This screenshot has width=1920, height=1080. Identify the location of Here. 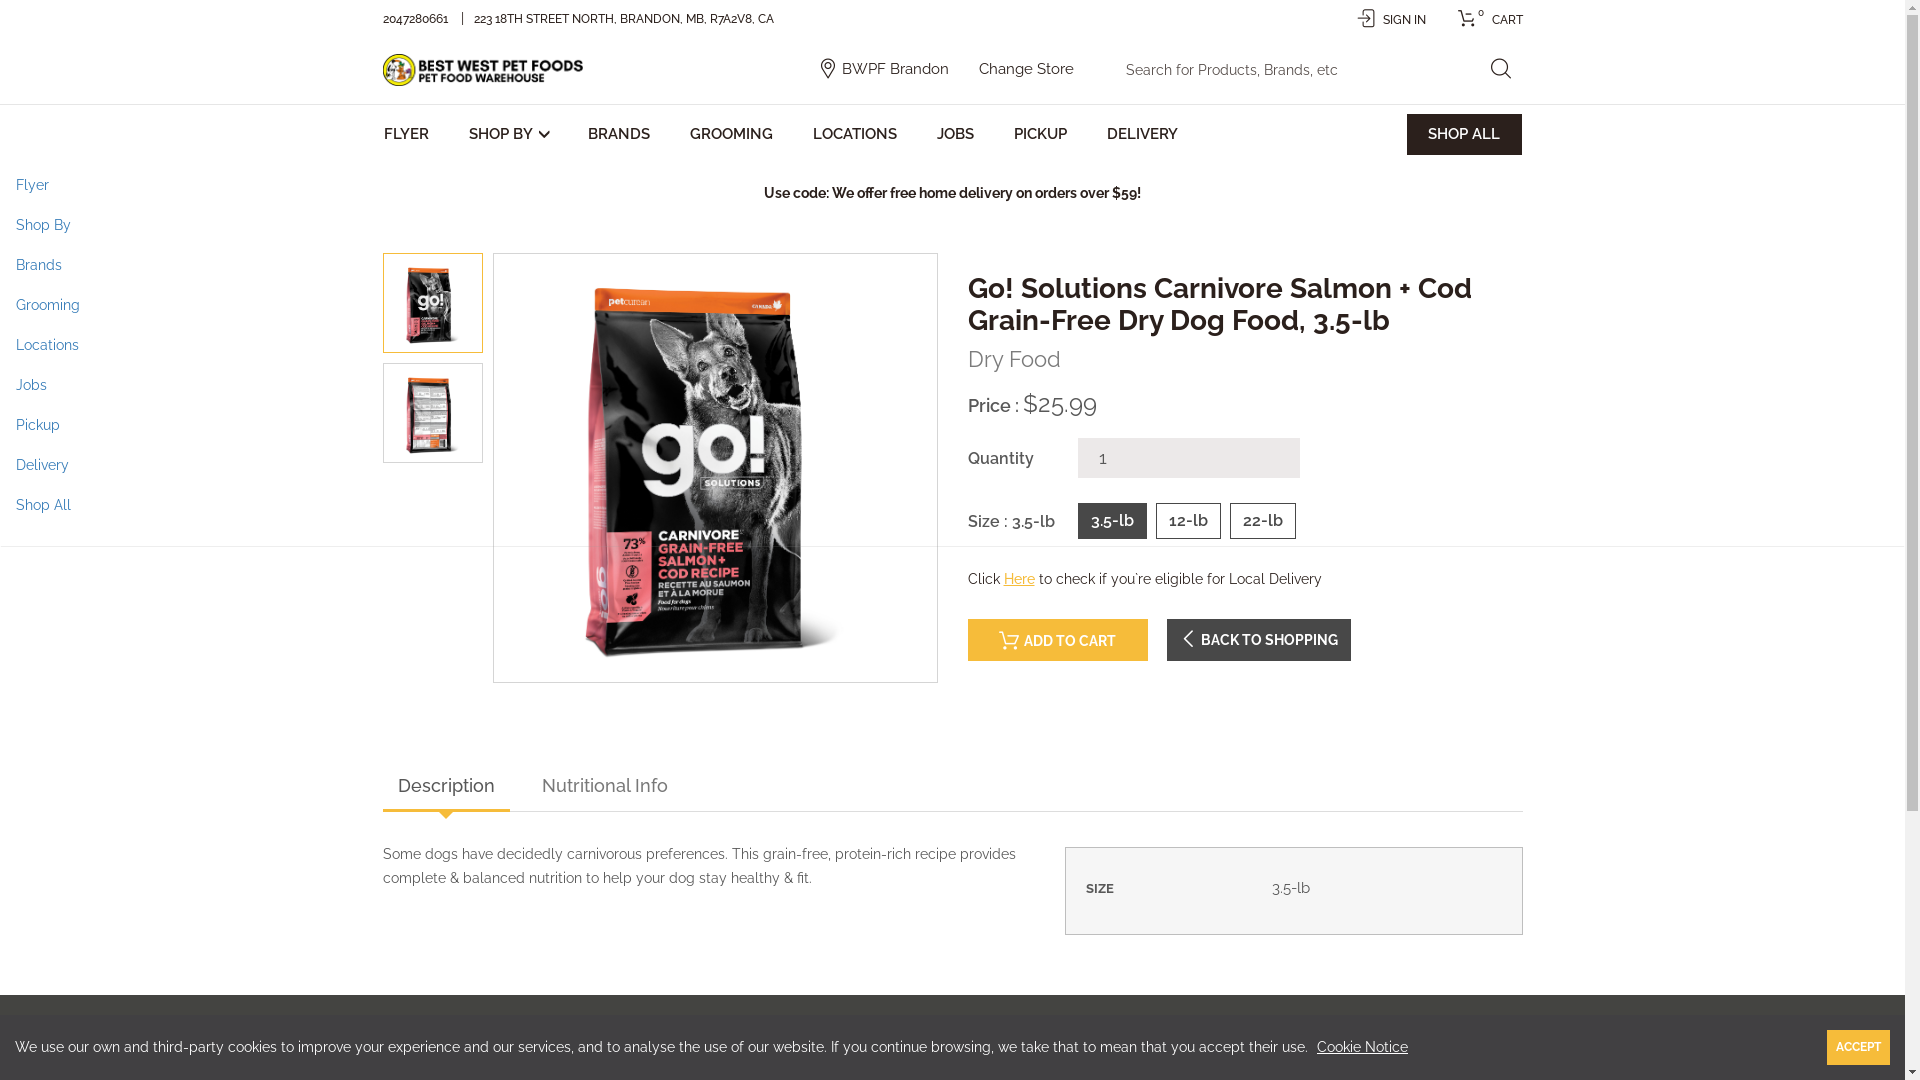
(1020, 579).